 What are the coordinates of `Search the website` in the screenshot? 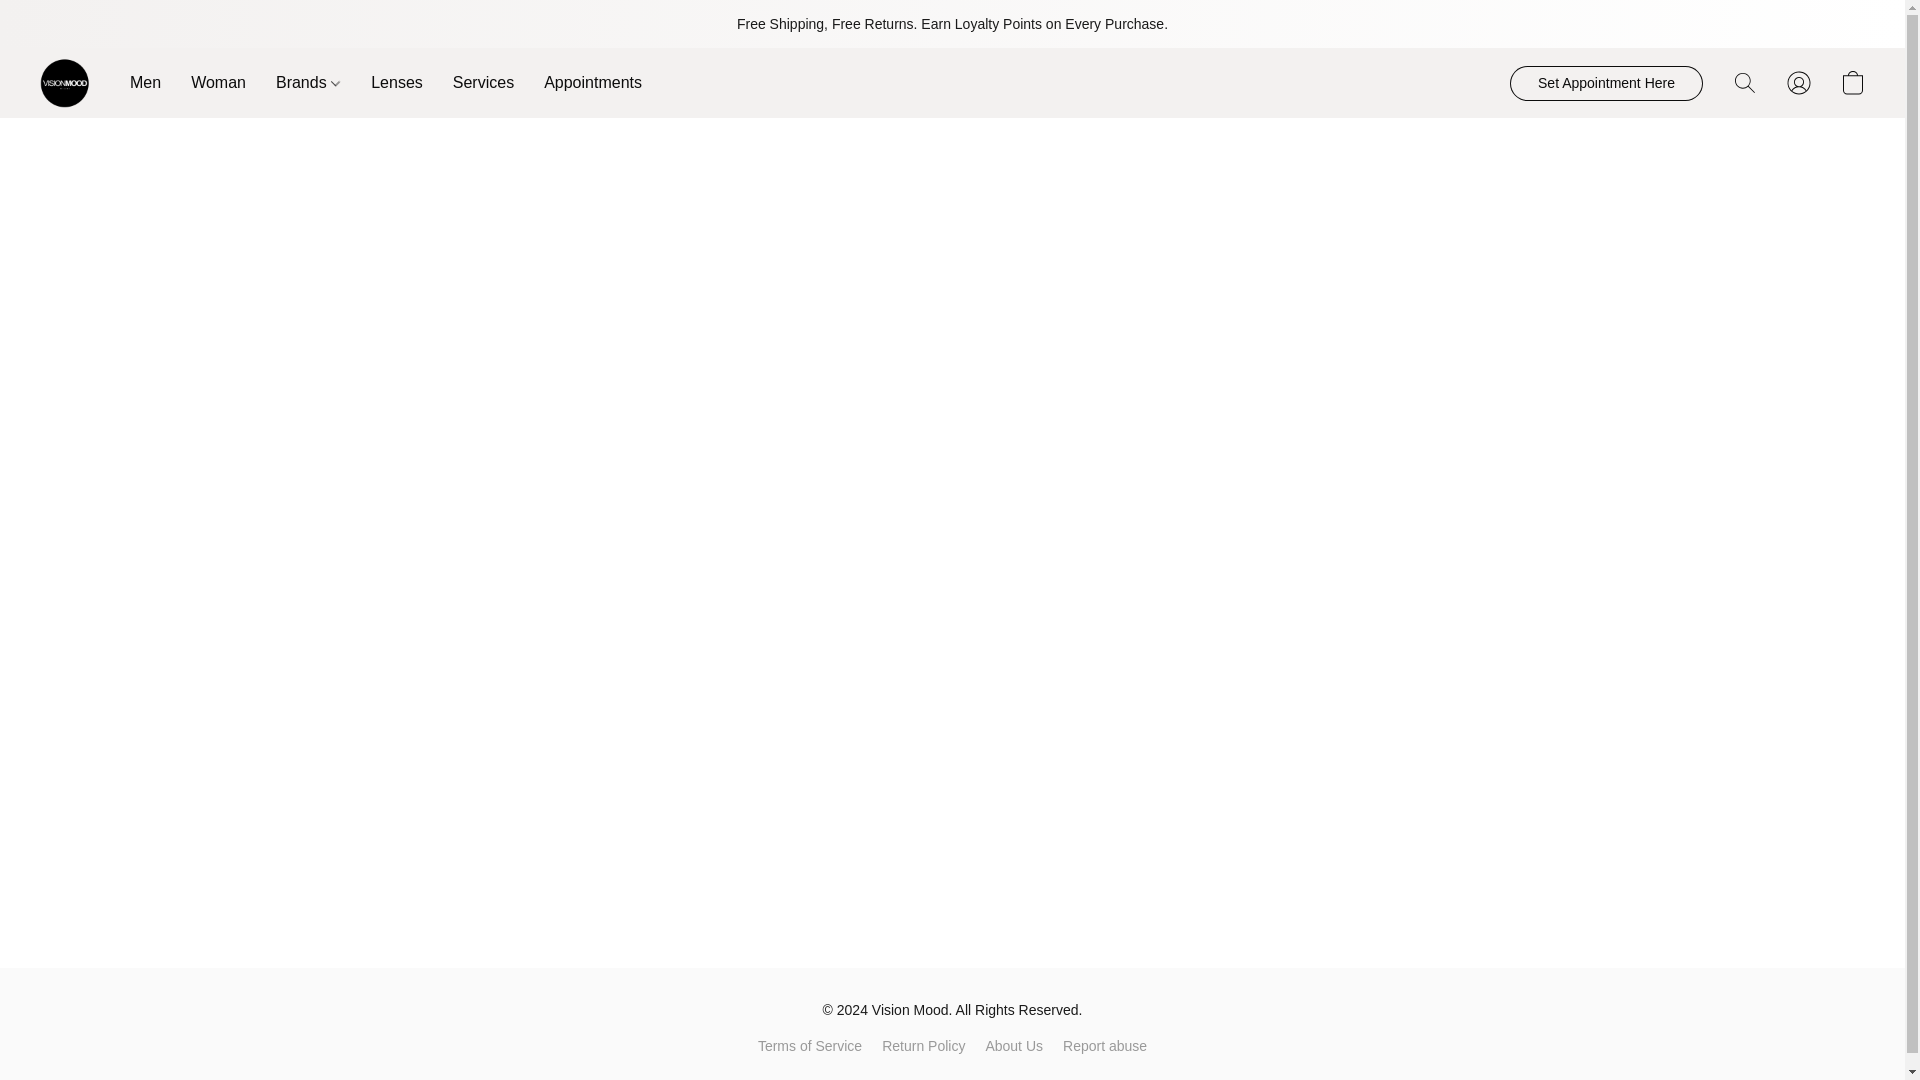 It's located at (1745, 82).